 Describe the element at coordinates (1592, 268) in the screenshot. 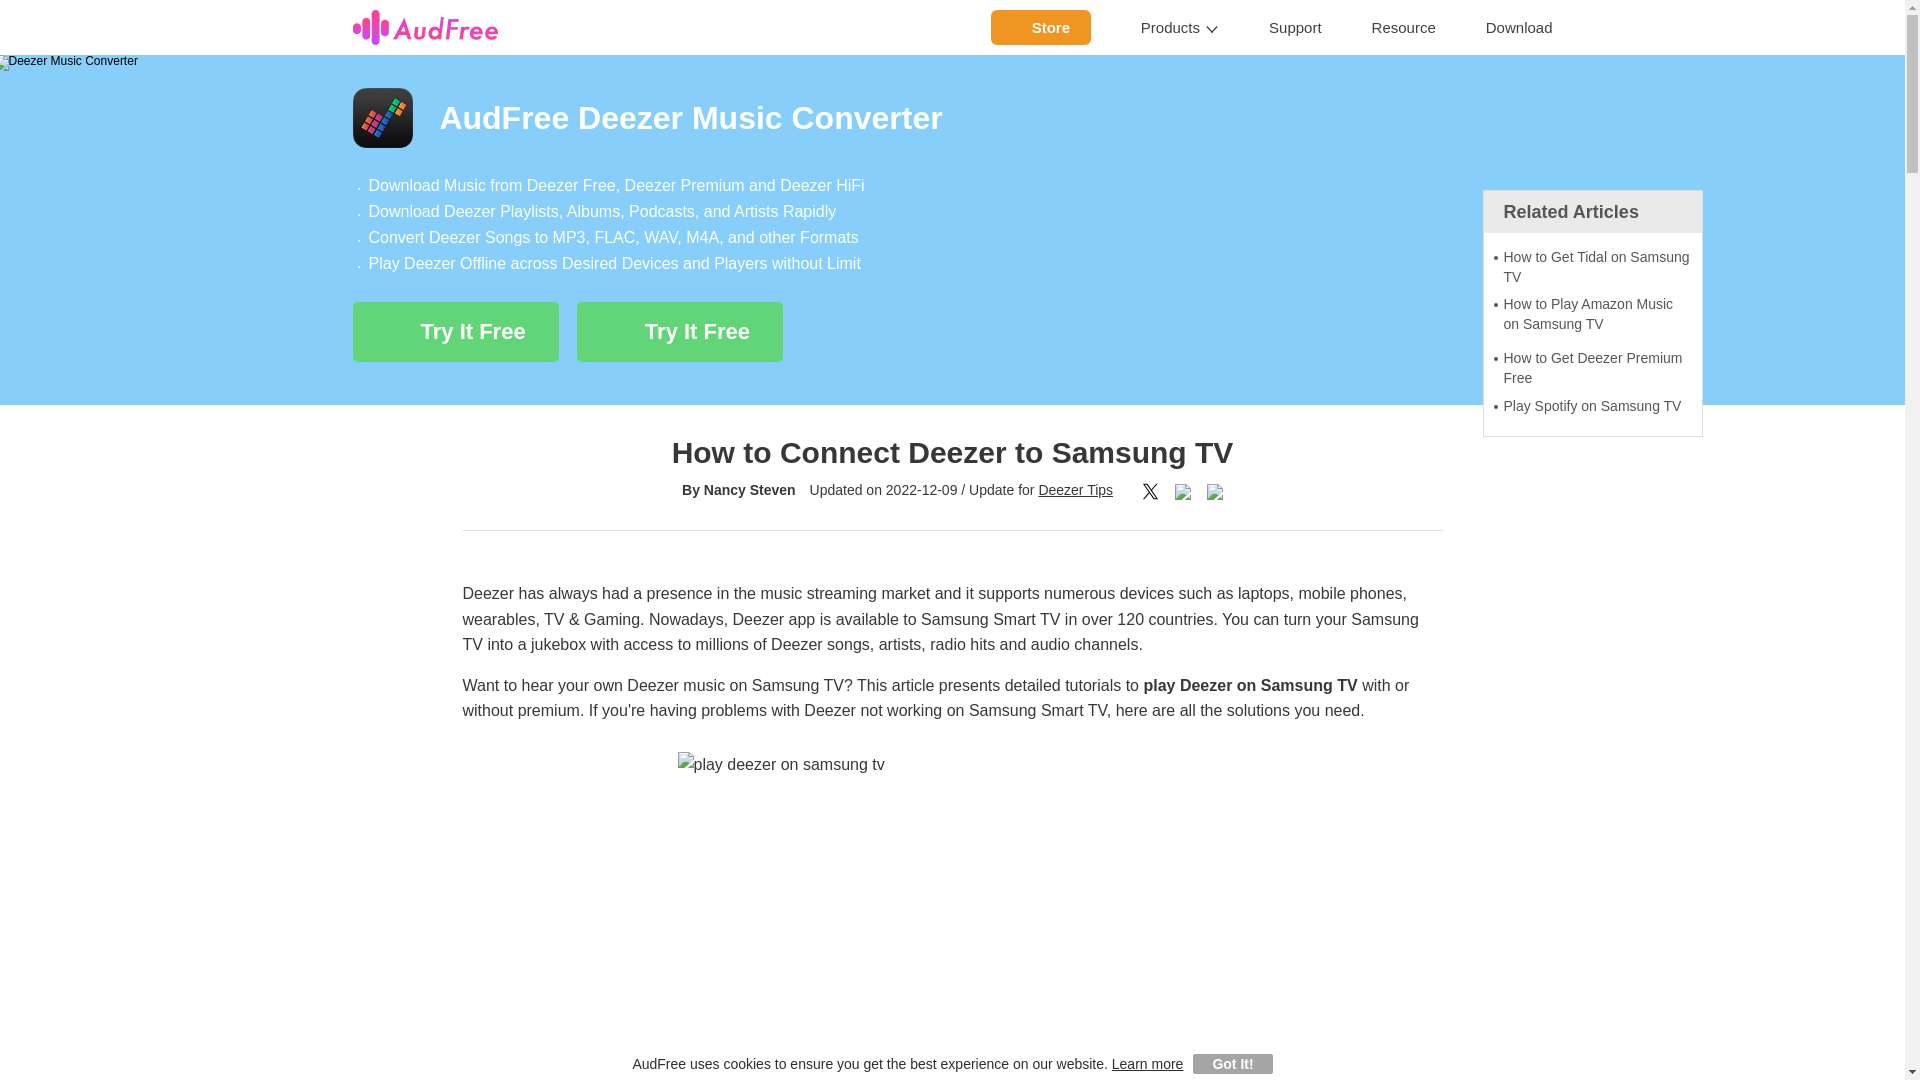

I see `How to Get Tidal on Samsung TV` at that location.